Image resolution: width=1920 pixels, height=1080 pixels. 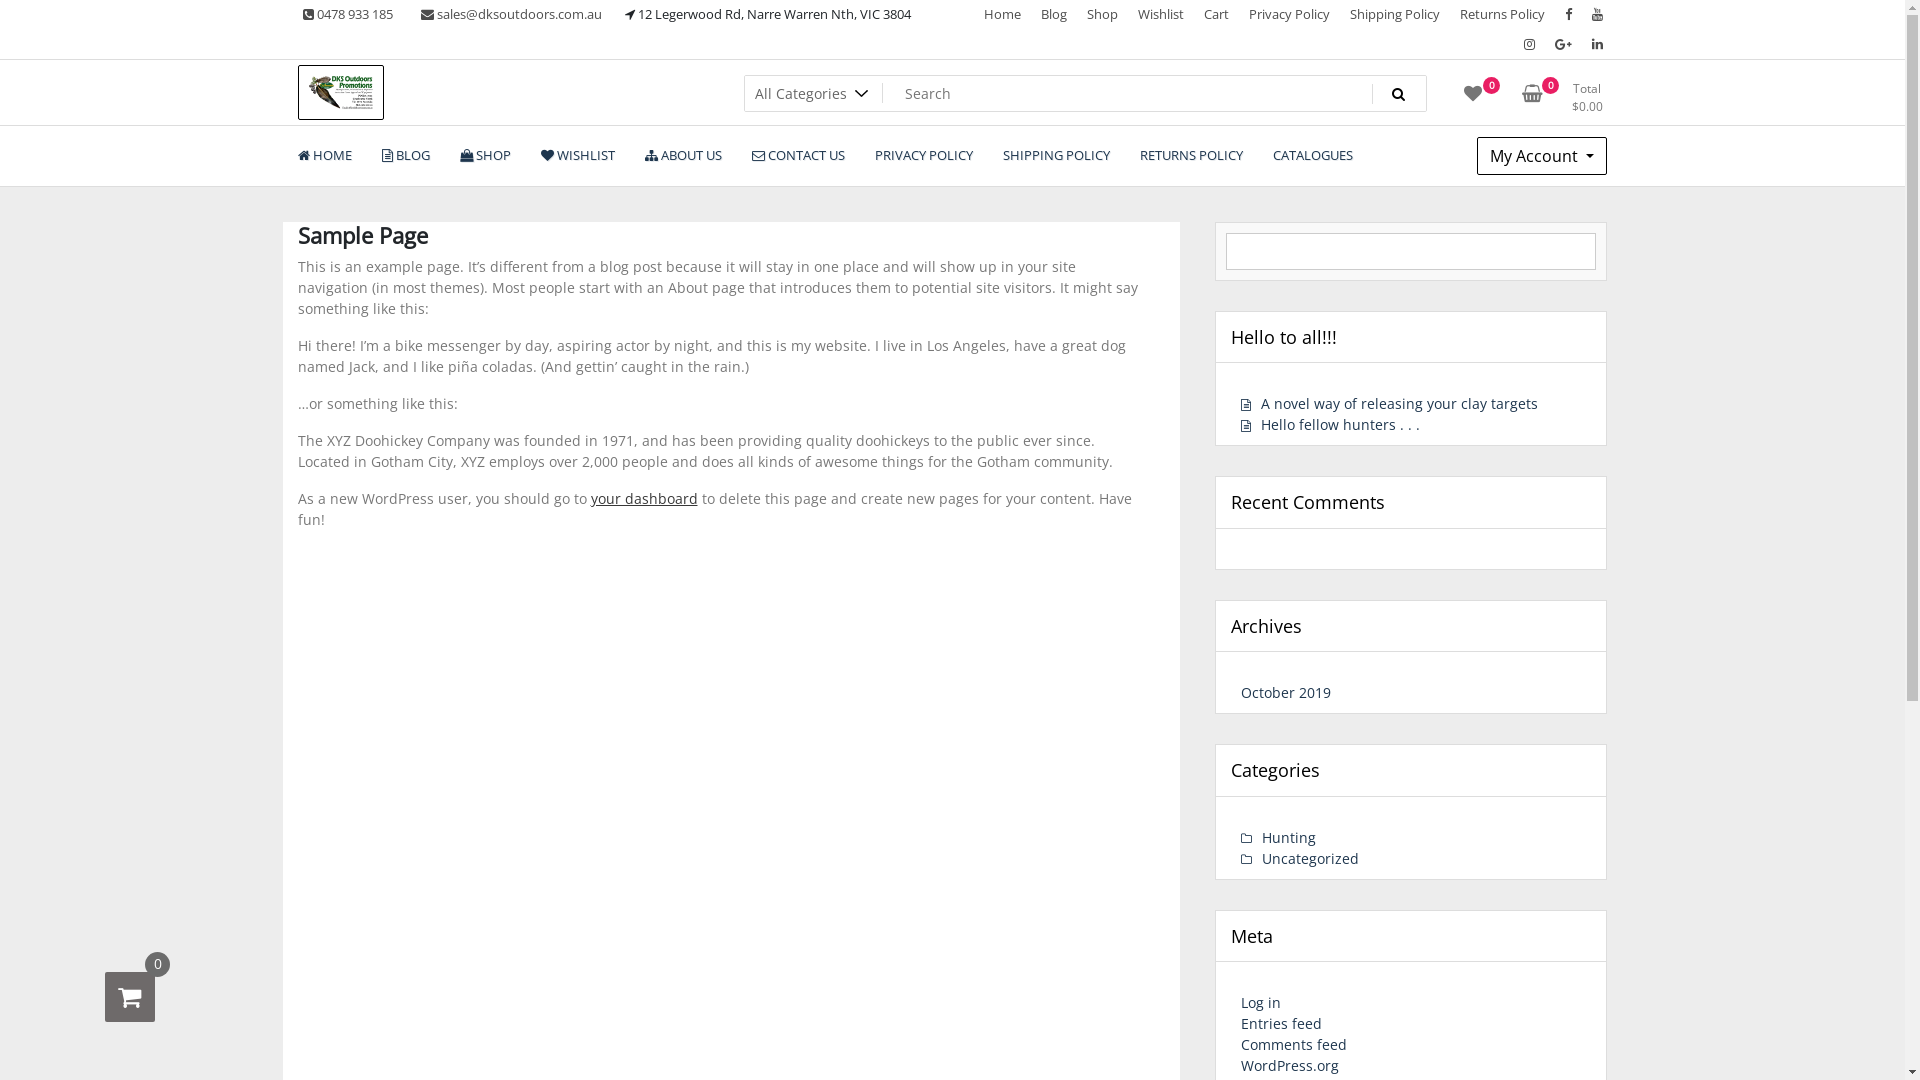 I want to click on Entries feed, so click(x=1282, y=1024).